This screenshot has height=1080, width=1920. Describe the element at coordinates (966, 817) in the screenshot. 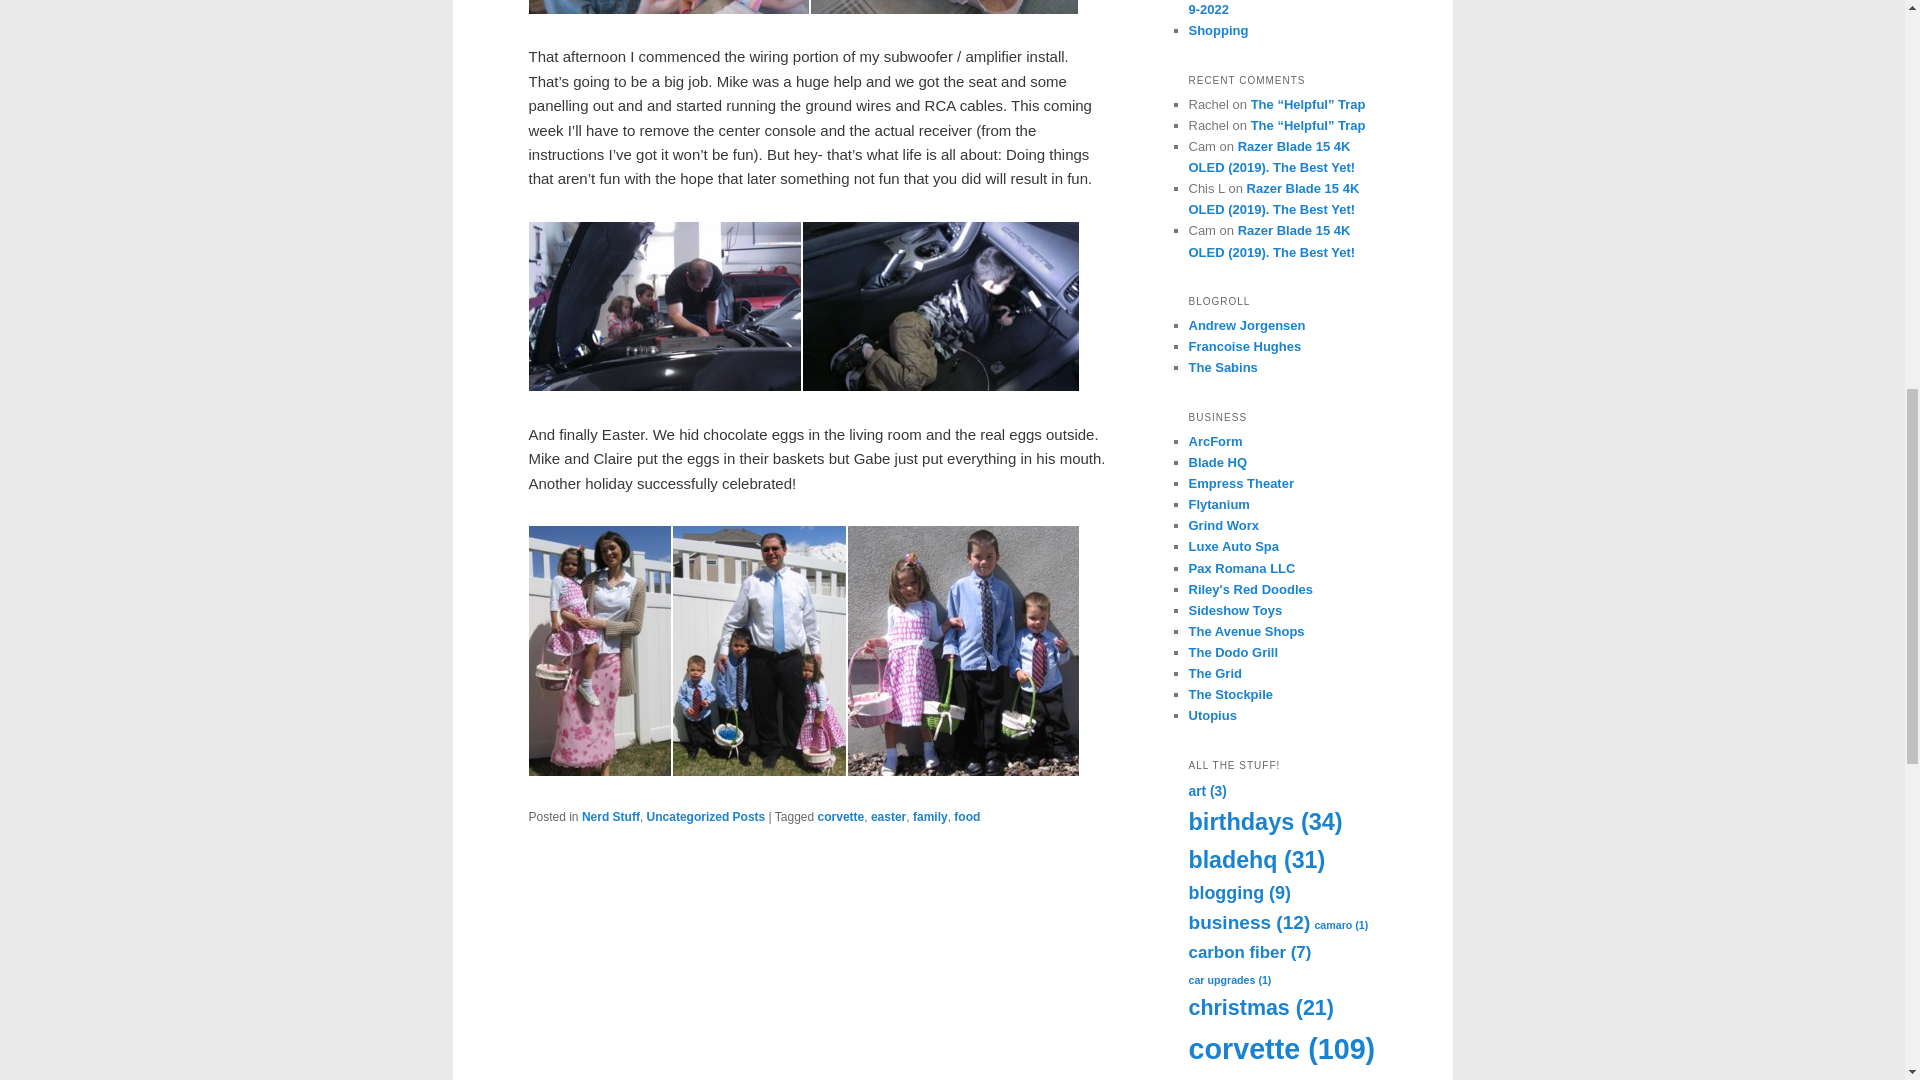

I see `food` at that location.